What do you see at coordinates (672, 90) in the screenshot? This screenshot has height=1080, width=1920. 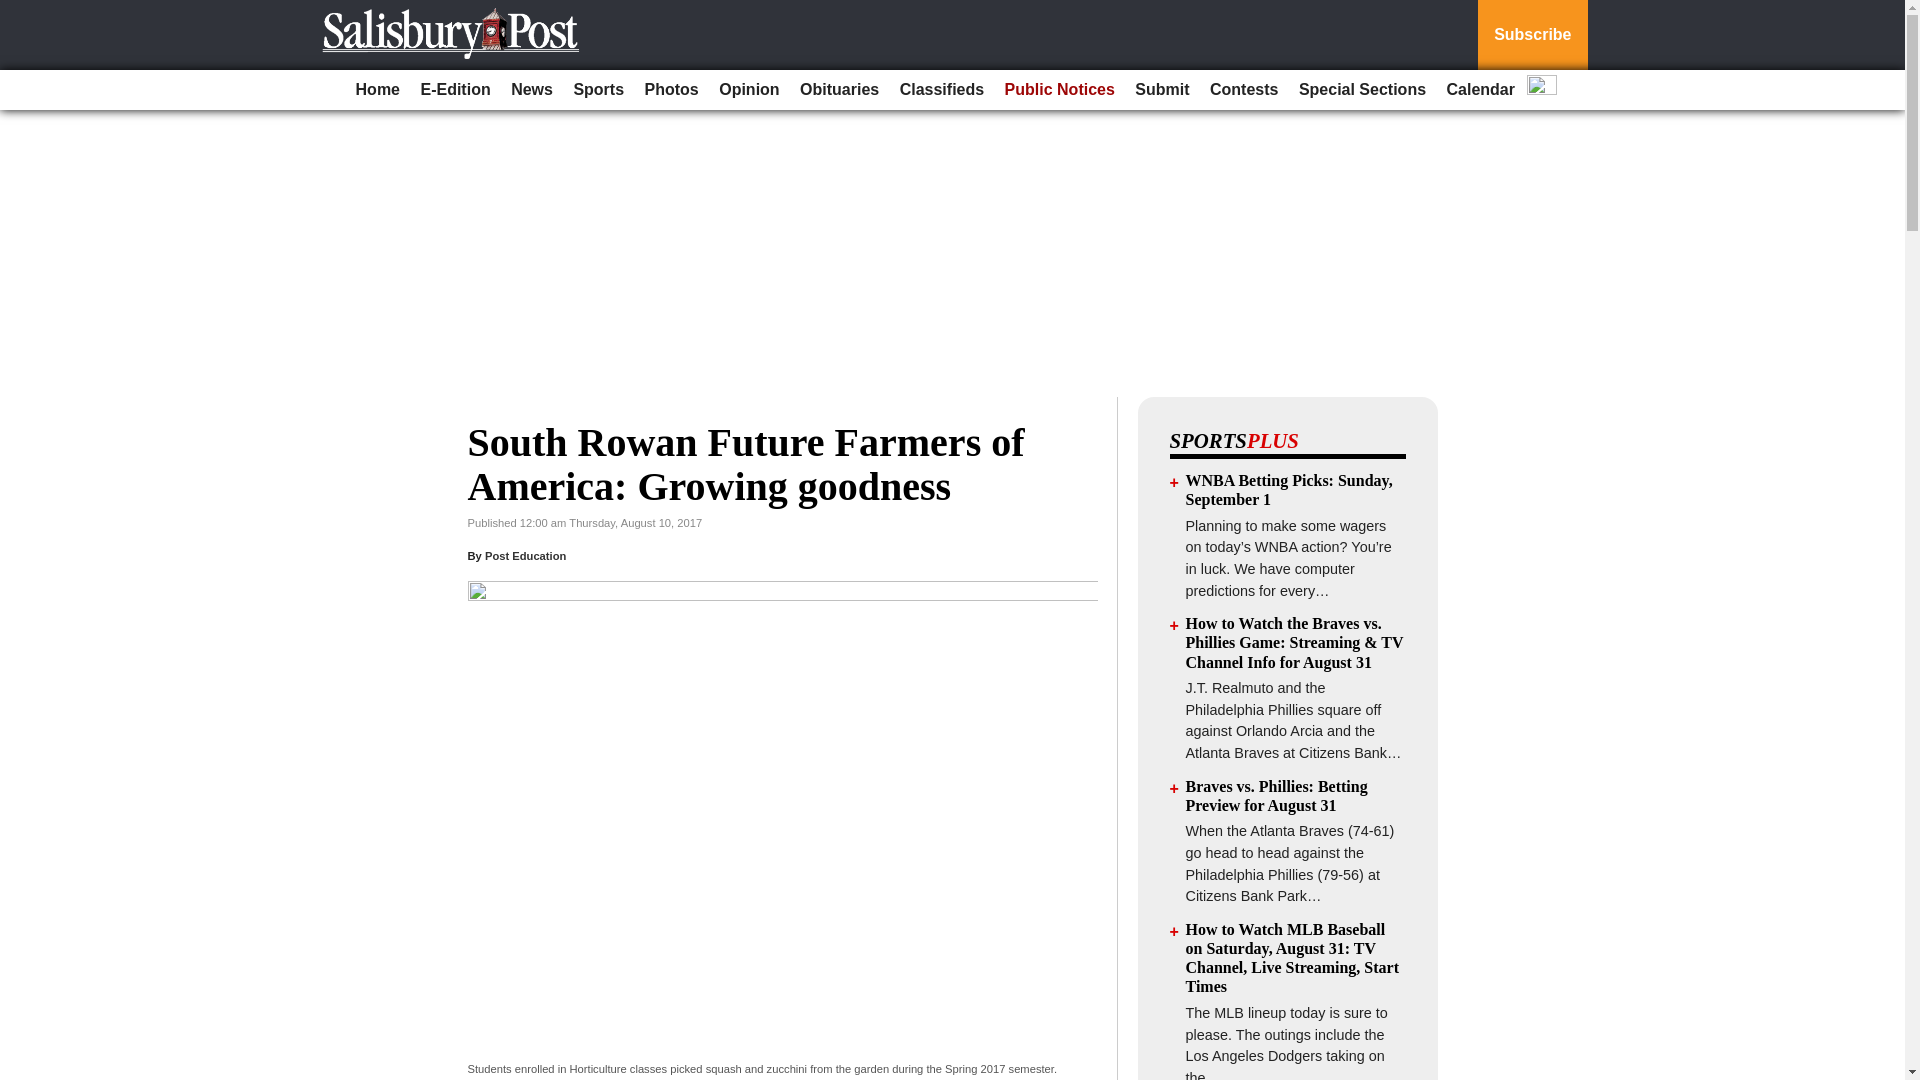 I see `Photos` at bounding box center [672, 90].